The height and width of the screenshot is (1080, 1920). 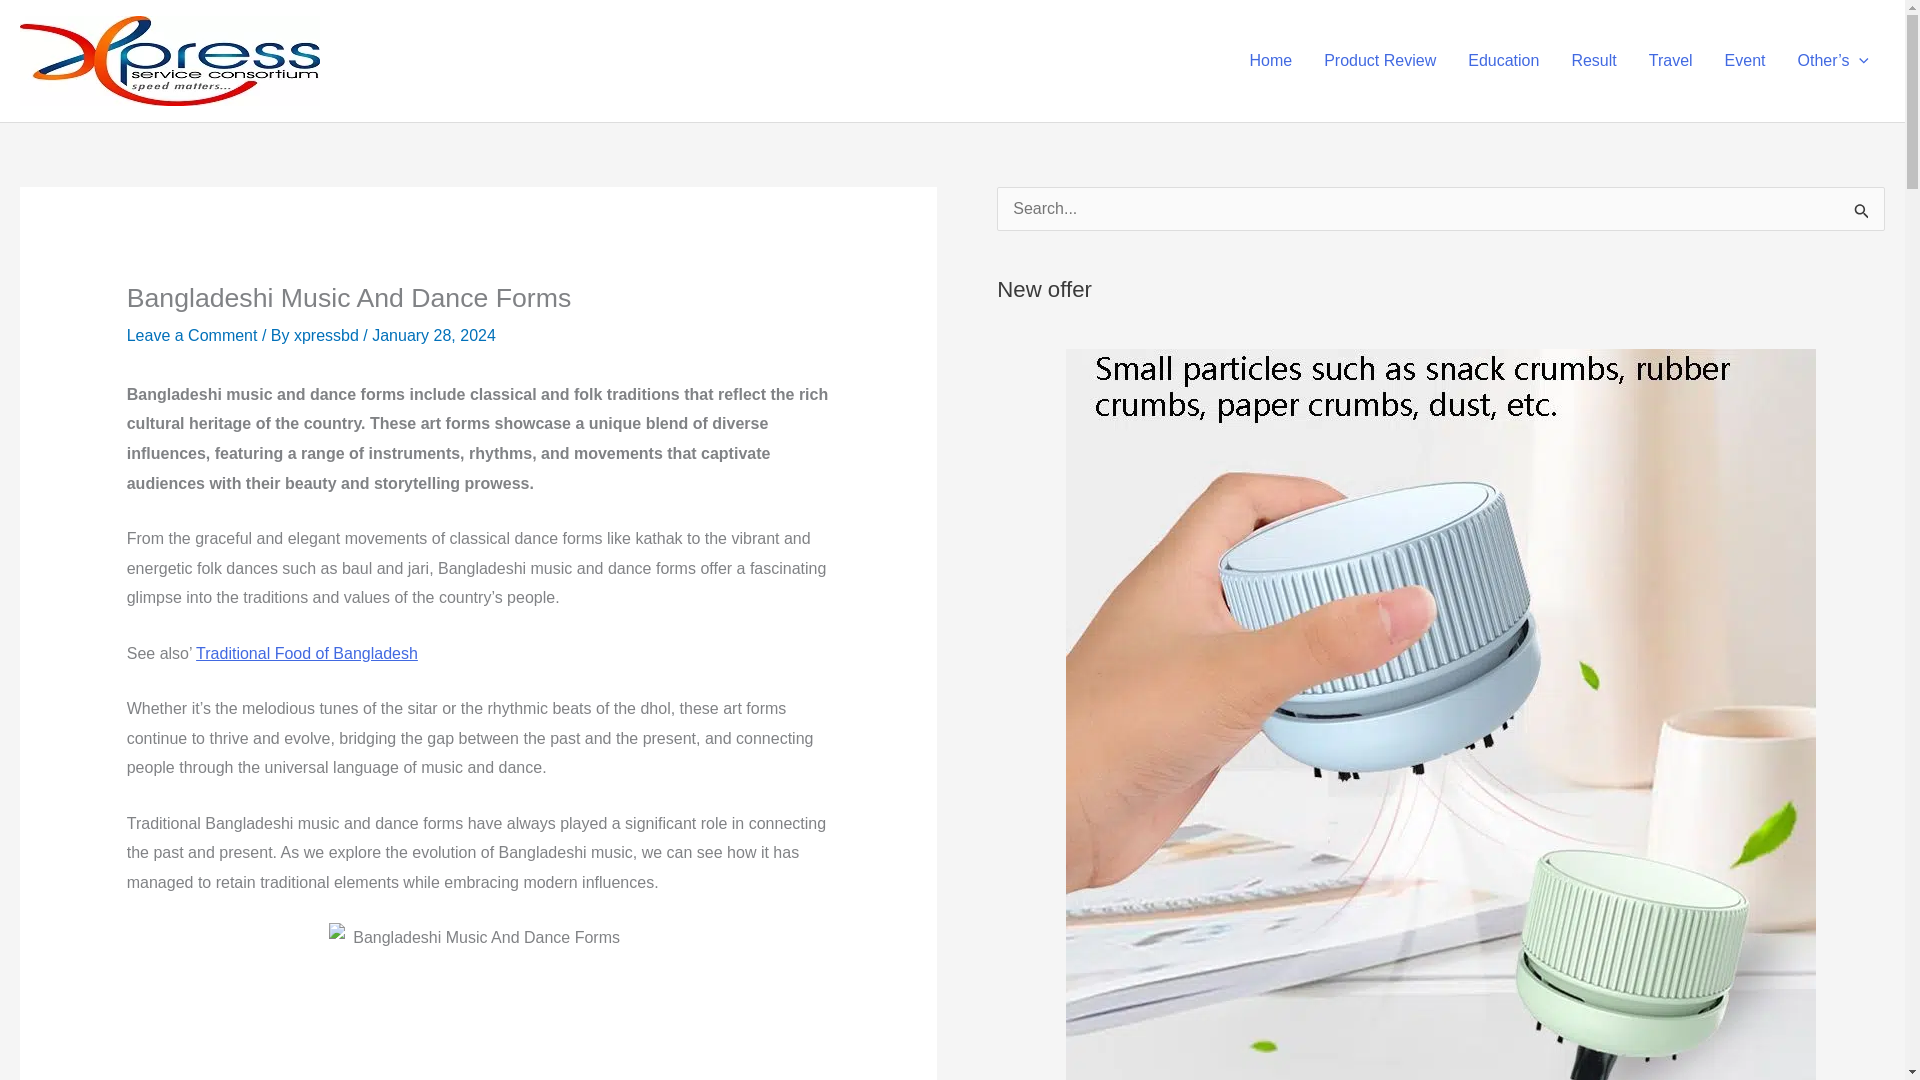 What do you see at coordinates (1744, 60) in the screenshot?
I see `Event` at bounding box center [1744, 60].